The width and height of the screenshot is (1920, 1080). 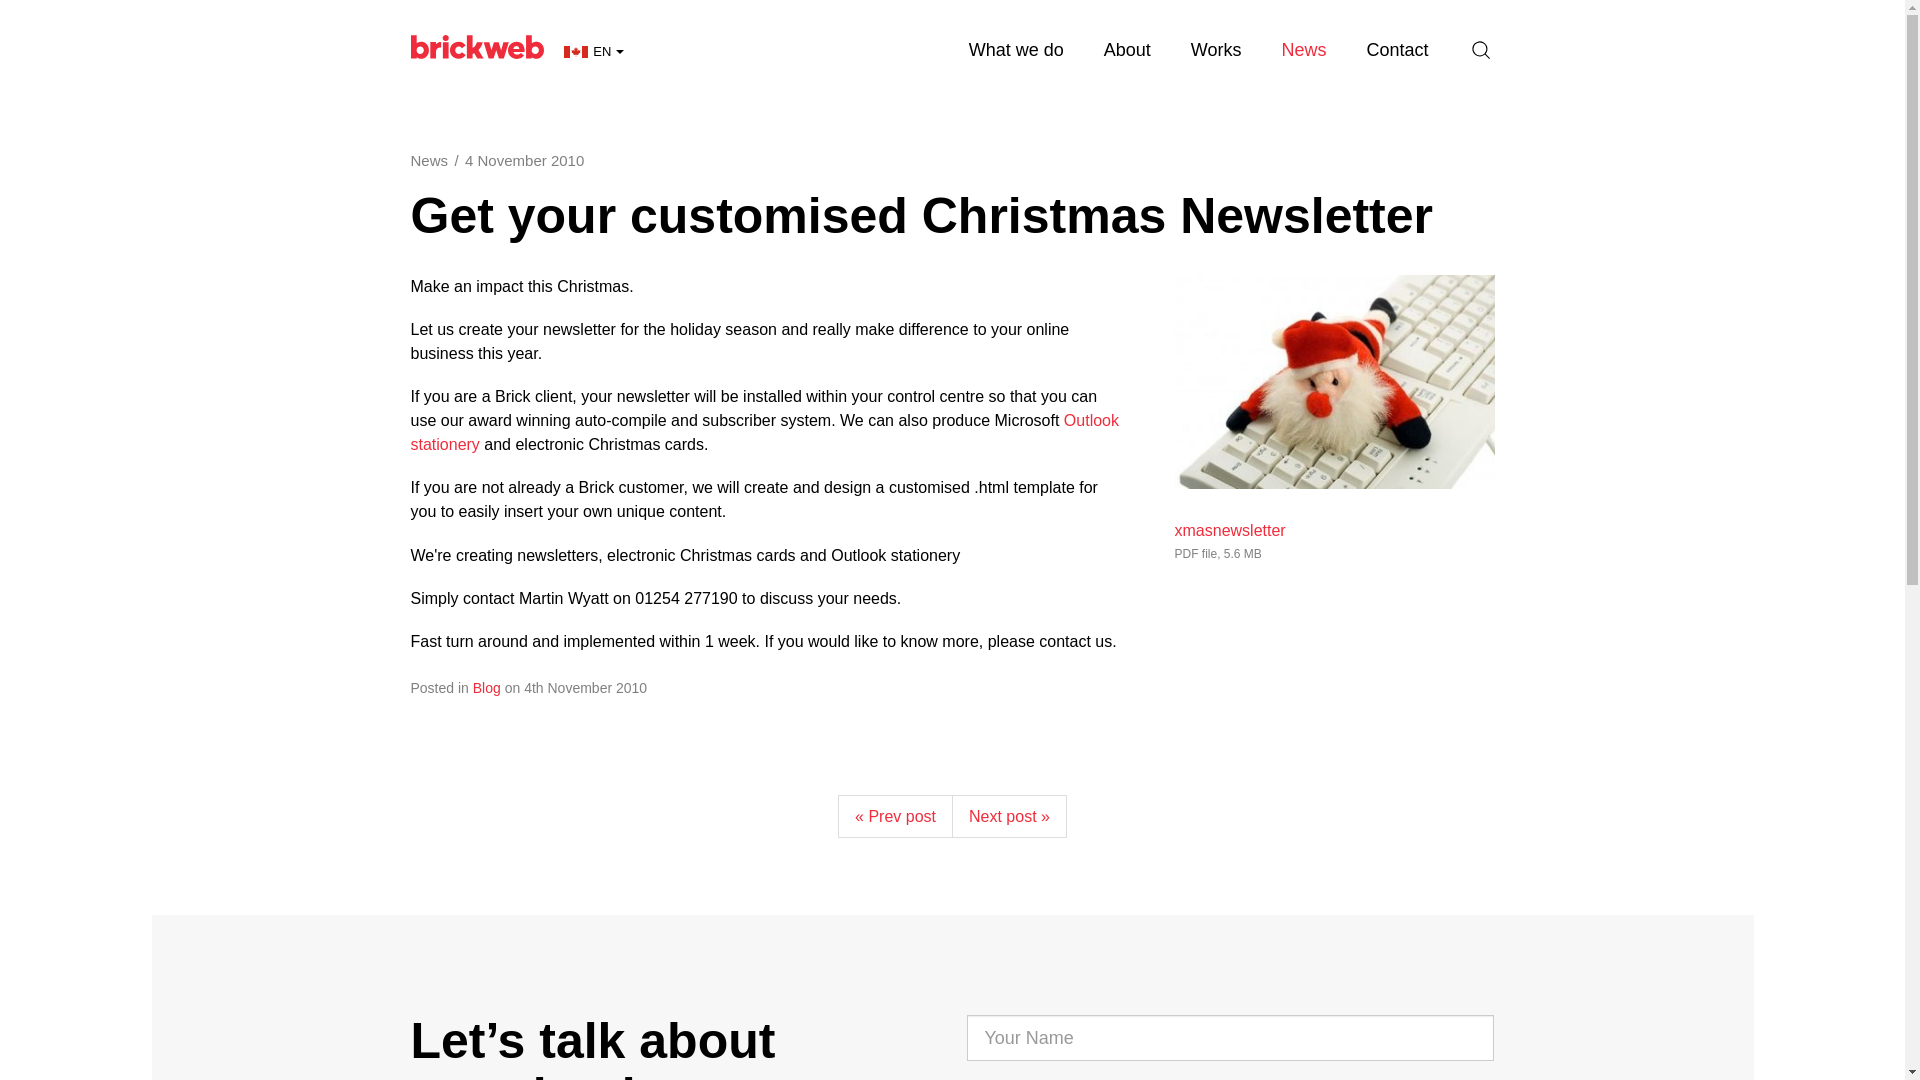 What do you see at coordinates (1303, 50) in the screenshot?
I see `News` at bounding box center [1303, 50].